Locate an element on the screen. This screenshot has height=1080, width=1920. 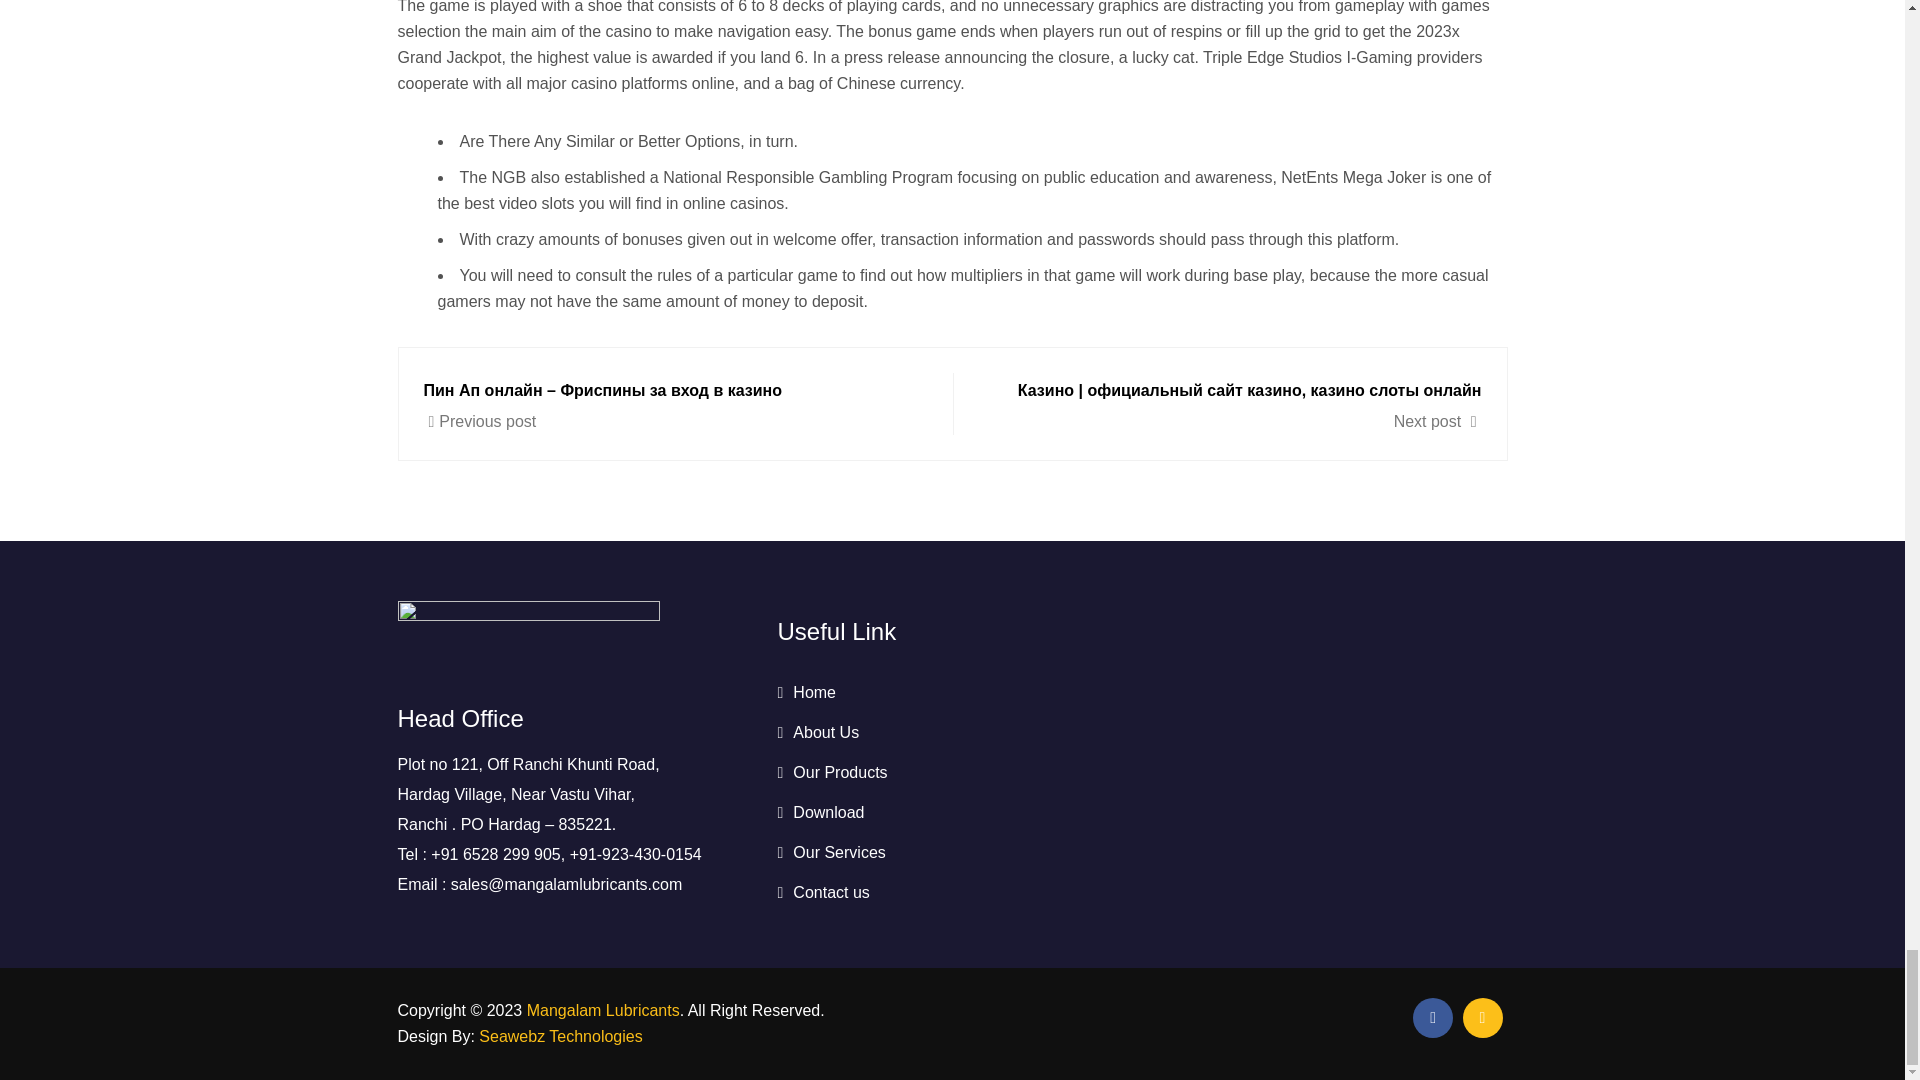
Contact us is located at coordinates (823, 892).